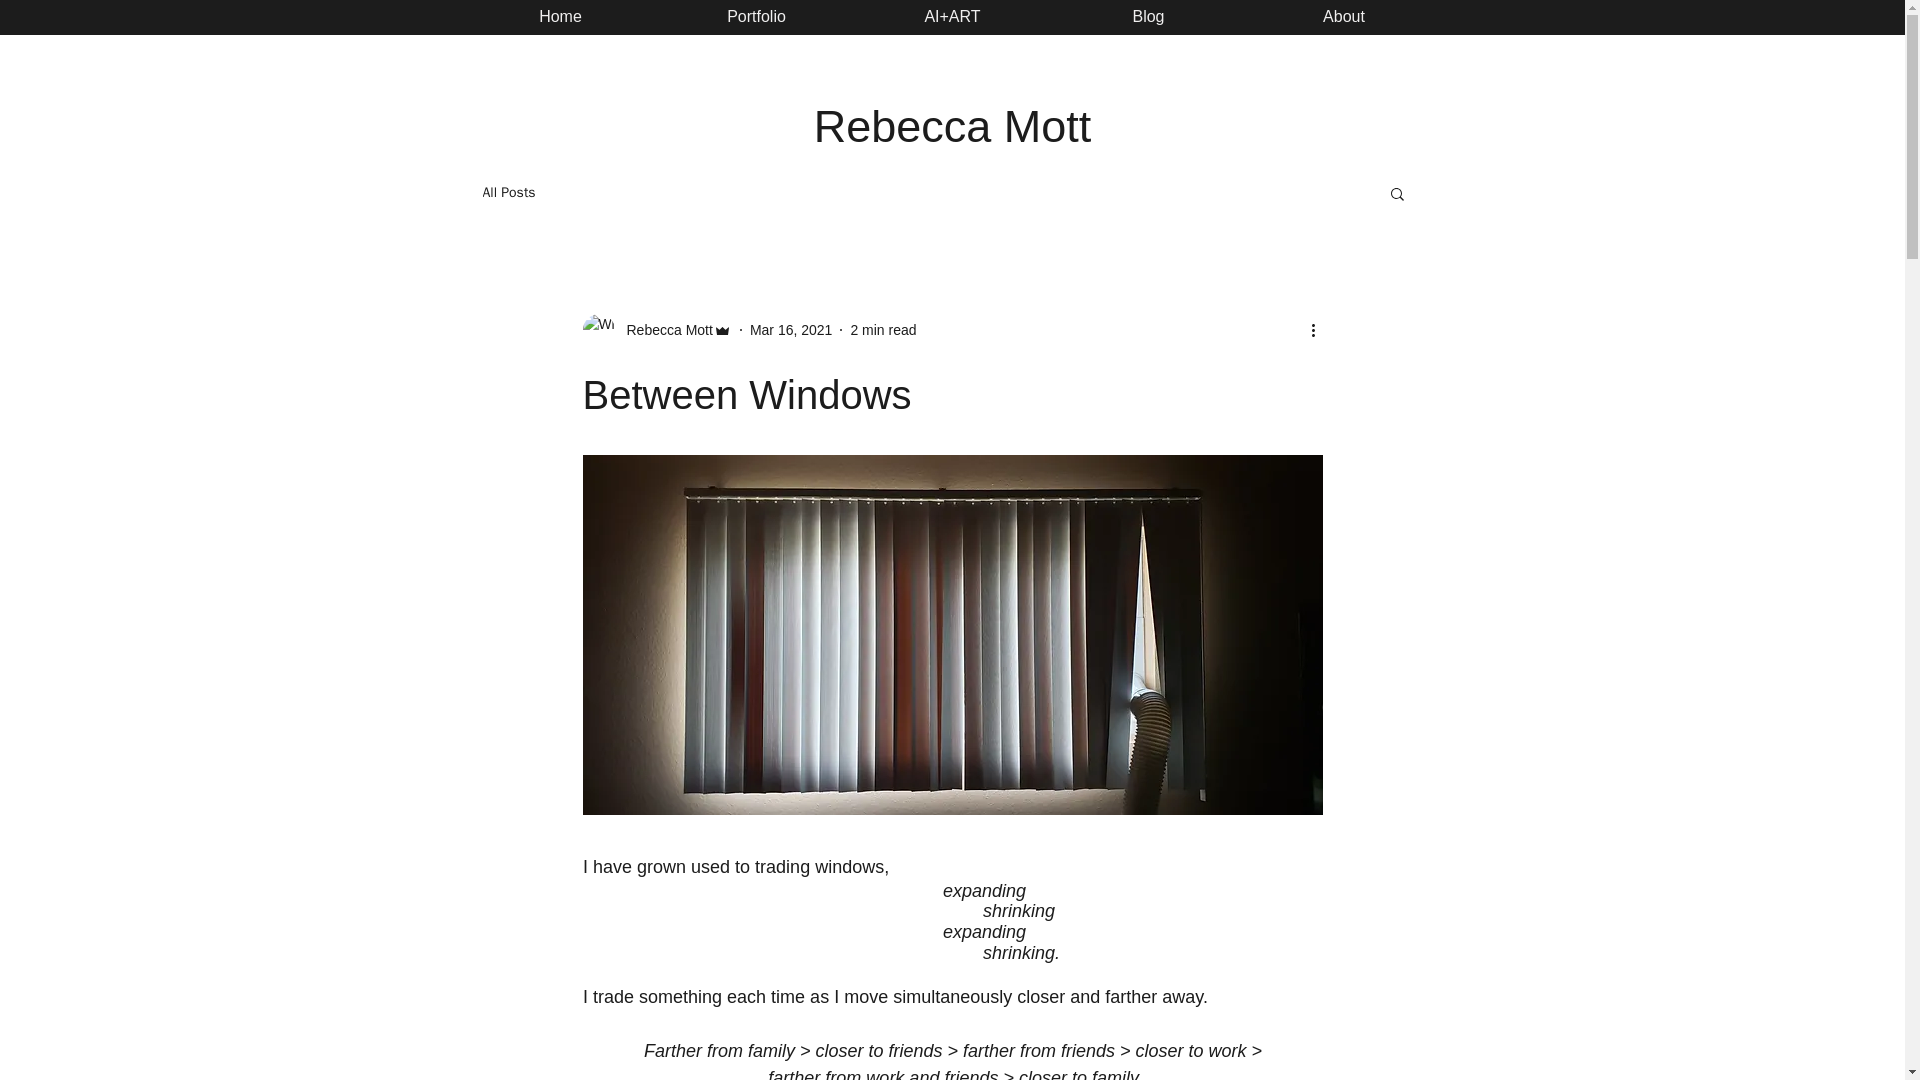 This screenshot has width=1920, height=1080. I want to click on 2 min read, so click(882, 330).